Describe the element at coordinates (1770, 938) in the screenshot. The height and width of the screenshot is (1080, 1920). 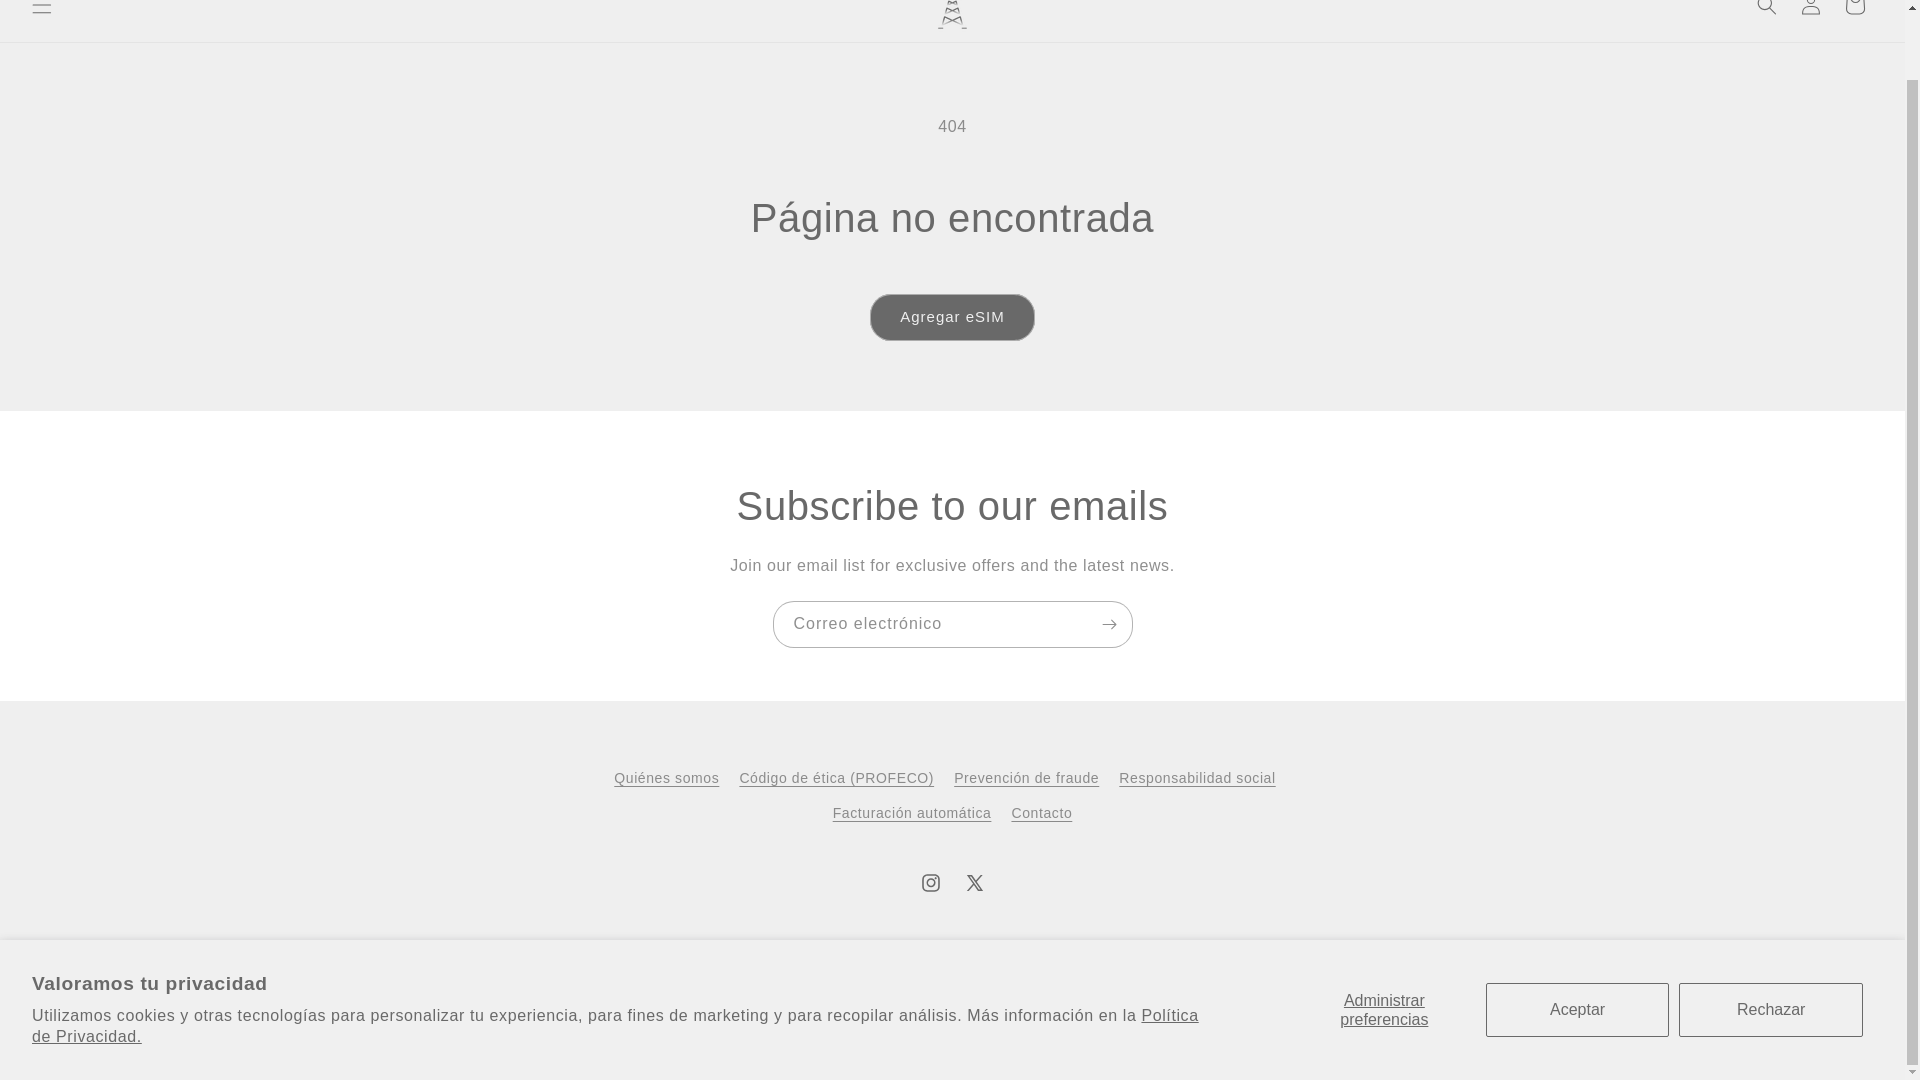
I see `Rechazar` at that location.